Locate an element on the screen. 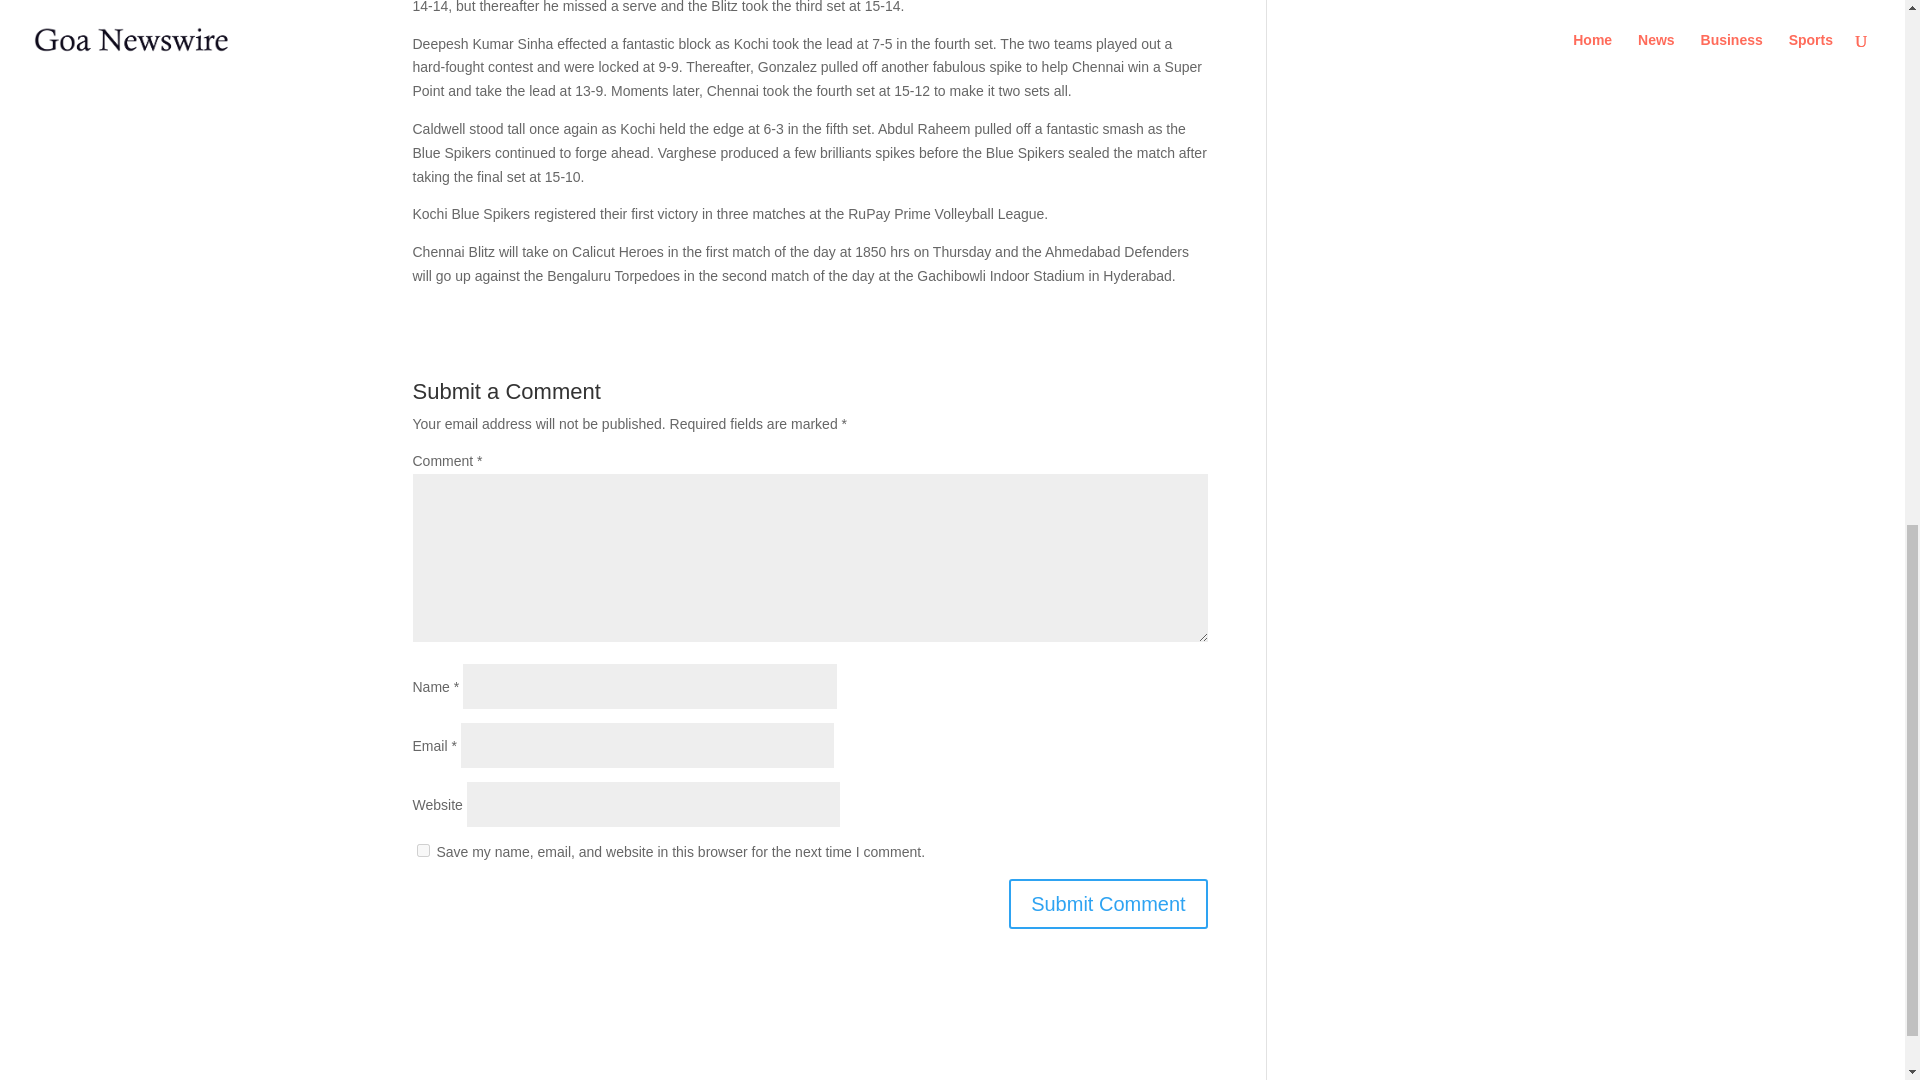  Submit Comment is located at coordinates (1108, 904).